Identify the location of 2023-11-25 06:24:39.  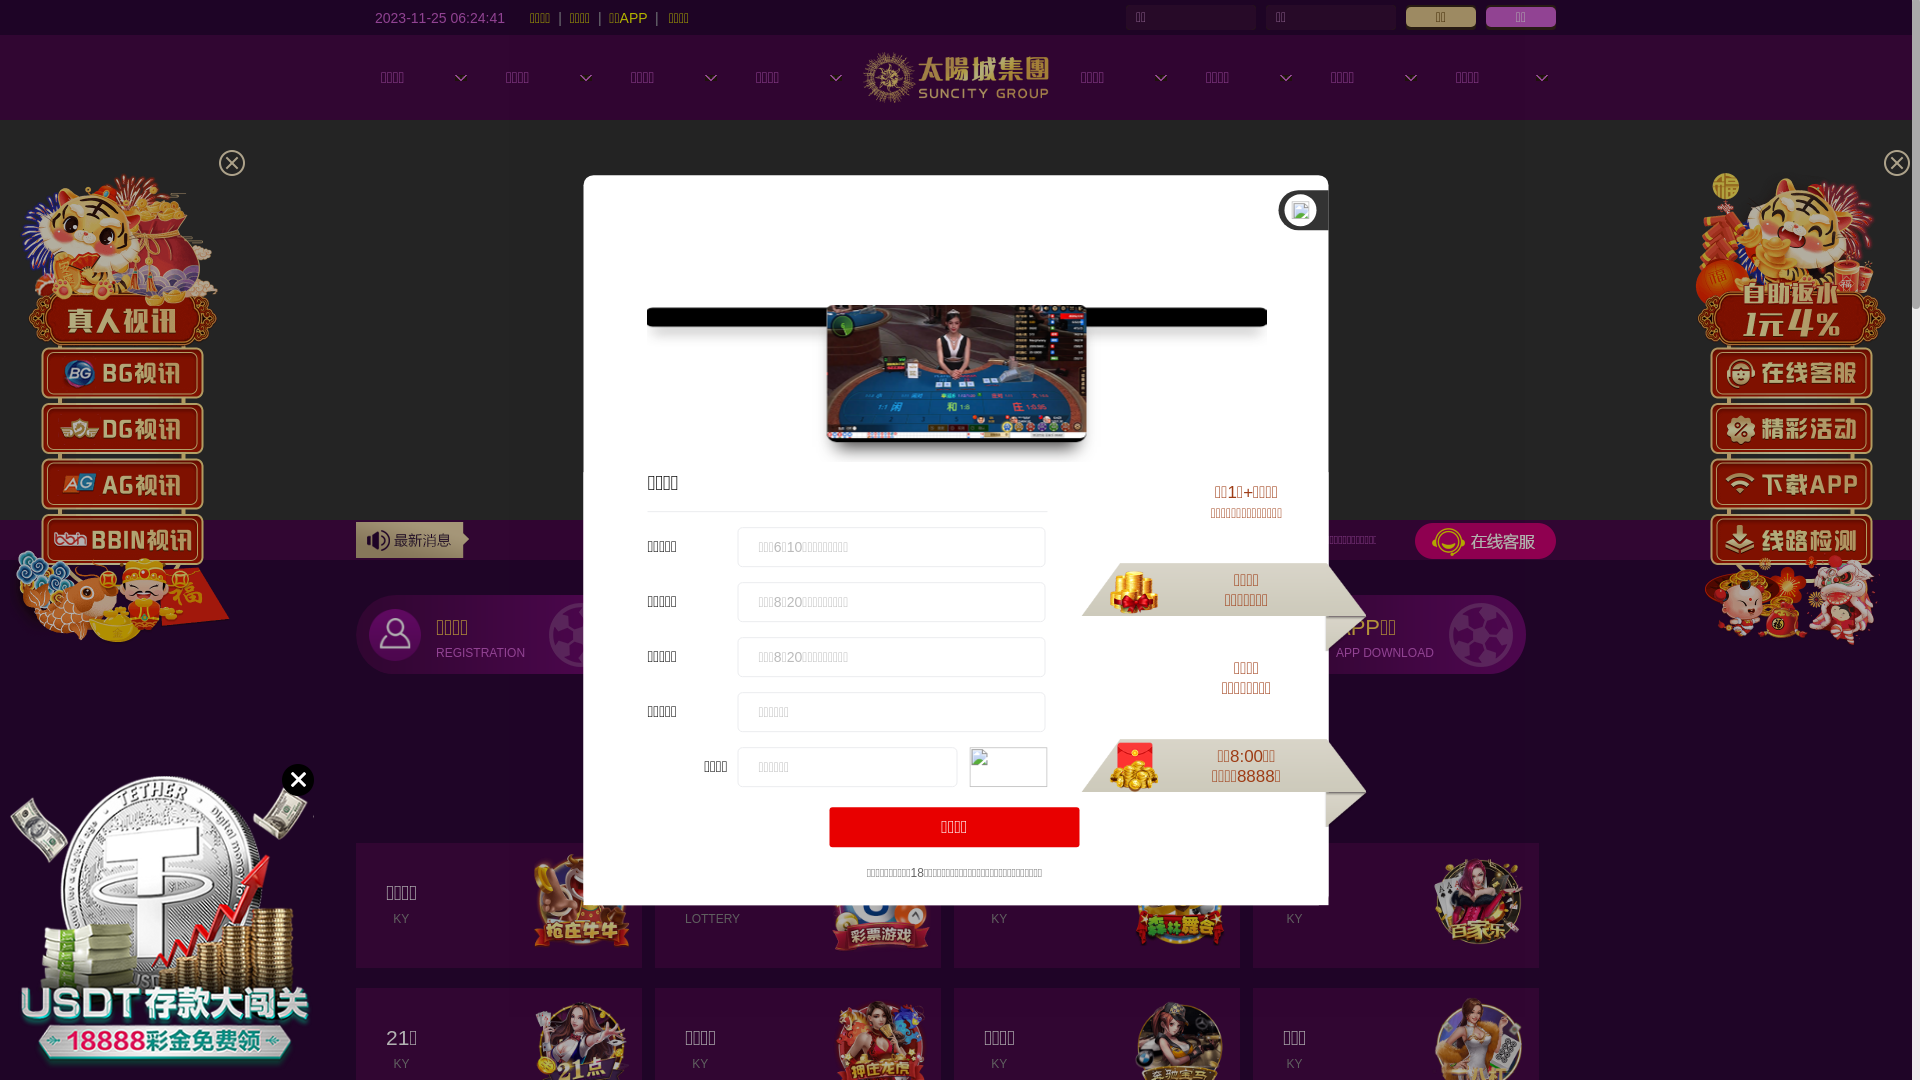
(440, 17).